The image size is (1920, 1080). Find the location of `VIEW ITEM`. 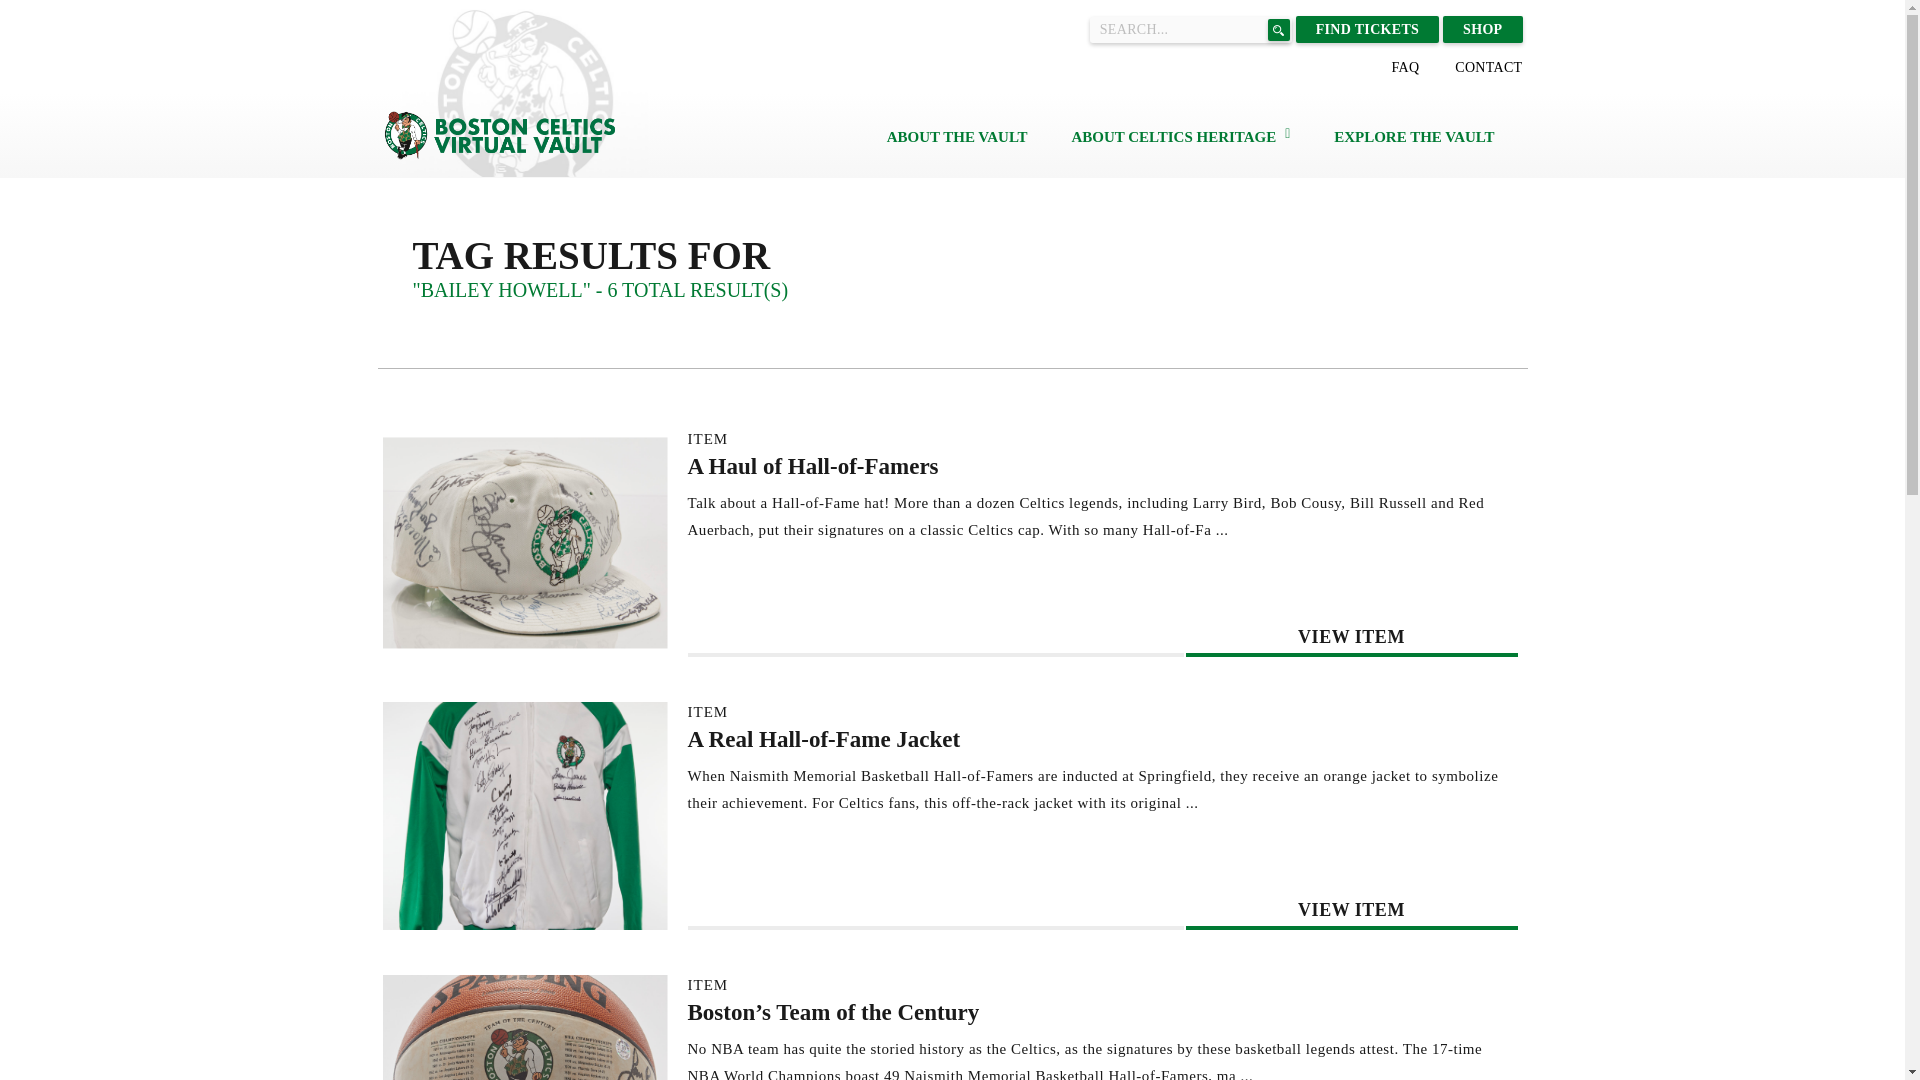

VIEW ITEM is located at coordinates (1351, 636).